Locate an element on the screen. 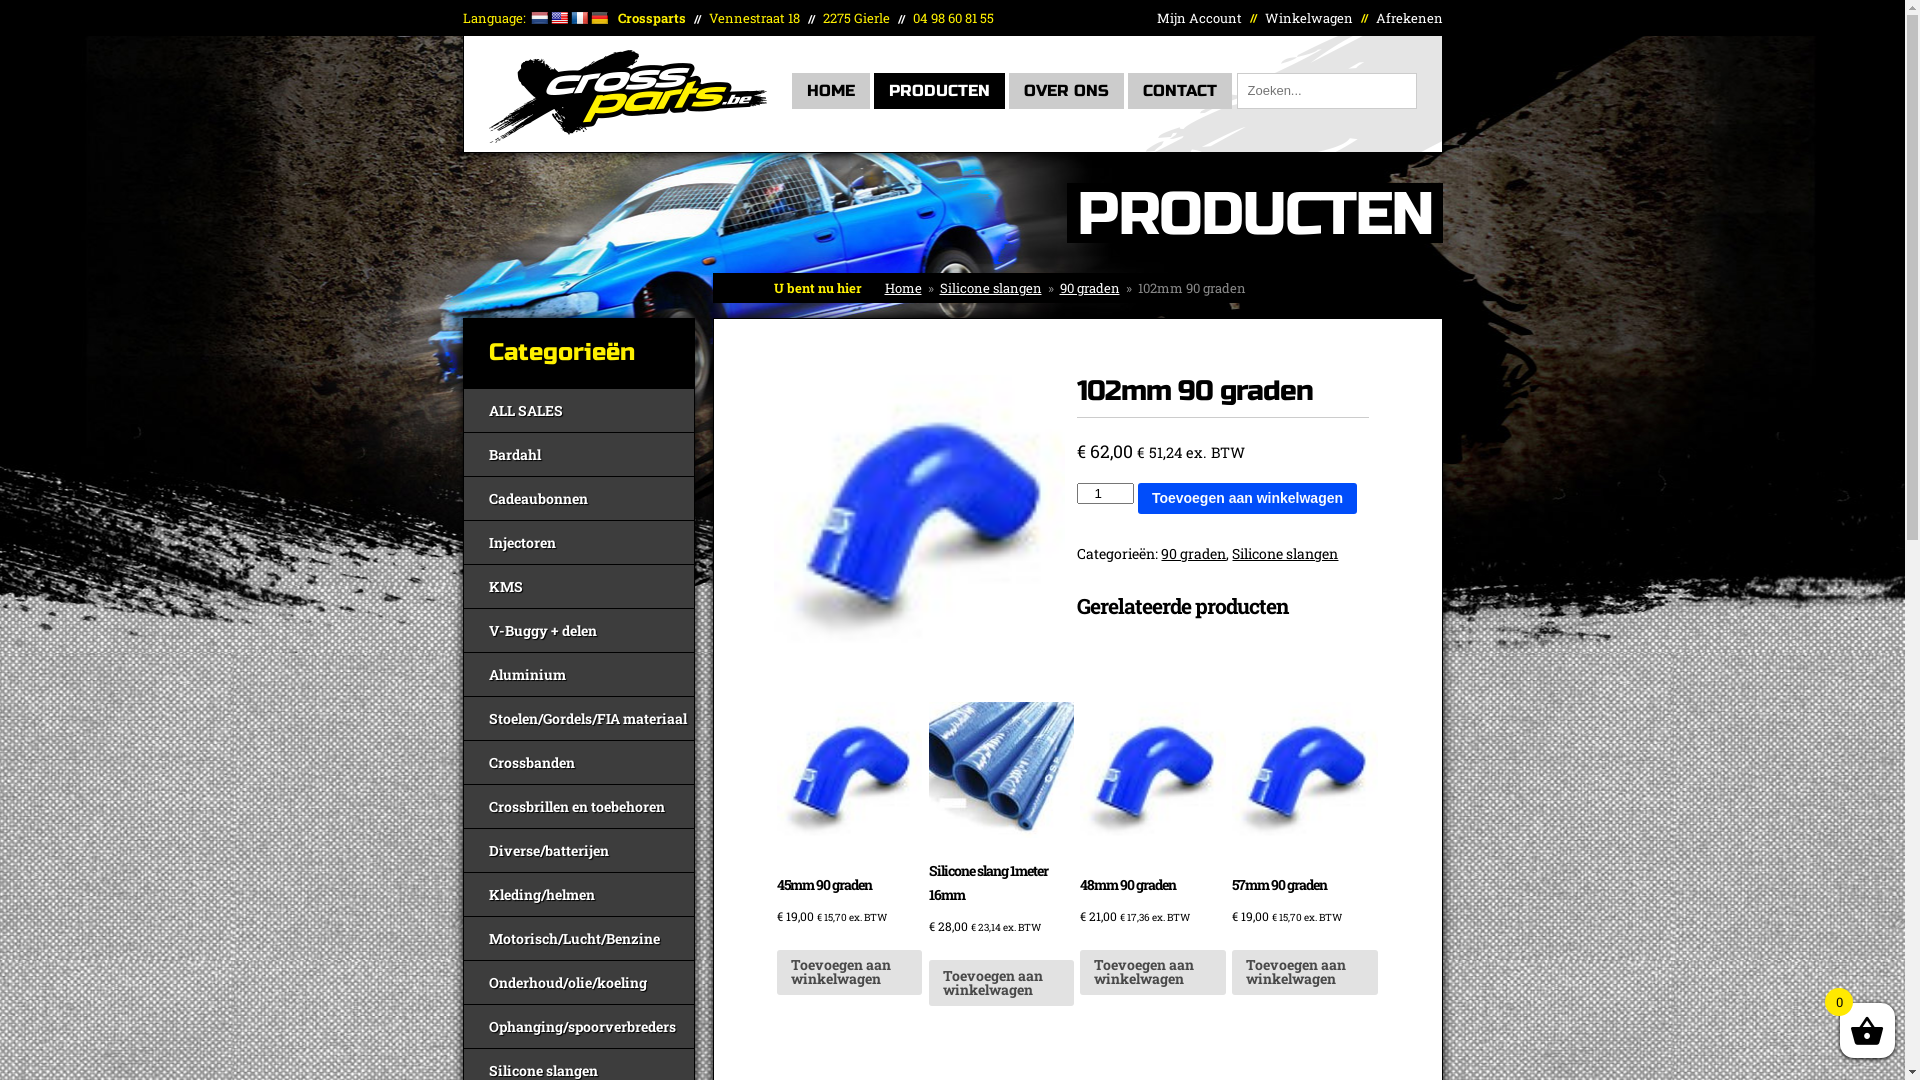  HOME is located at coordinates (831, 91).